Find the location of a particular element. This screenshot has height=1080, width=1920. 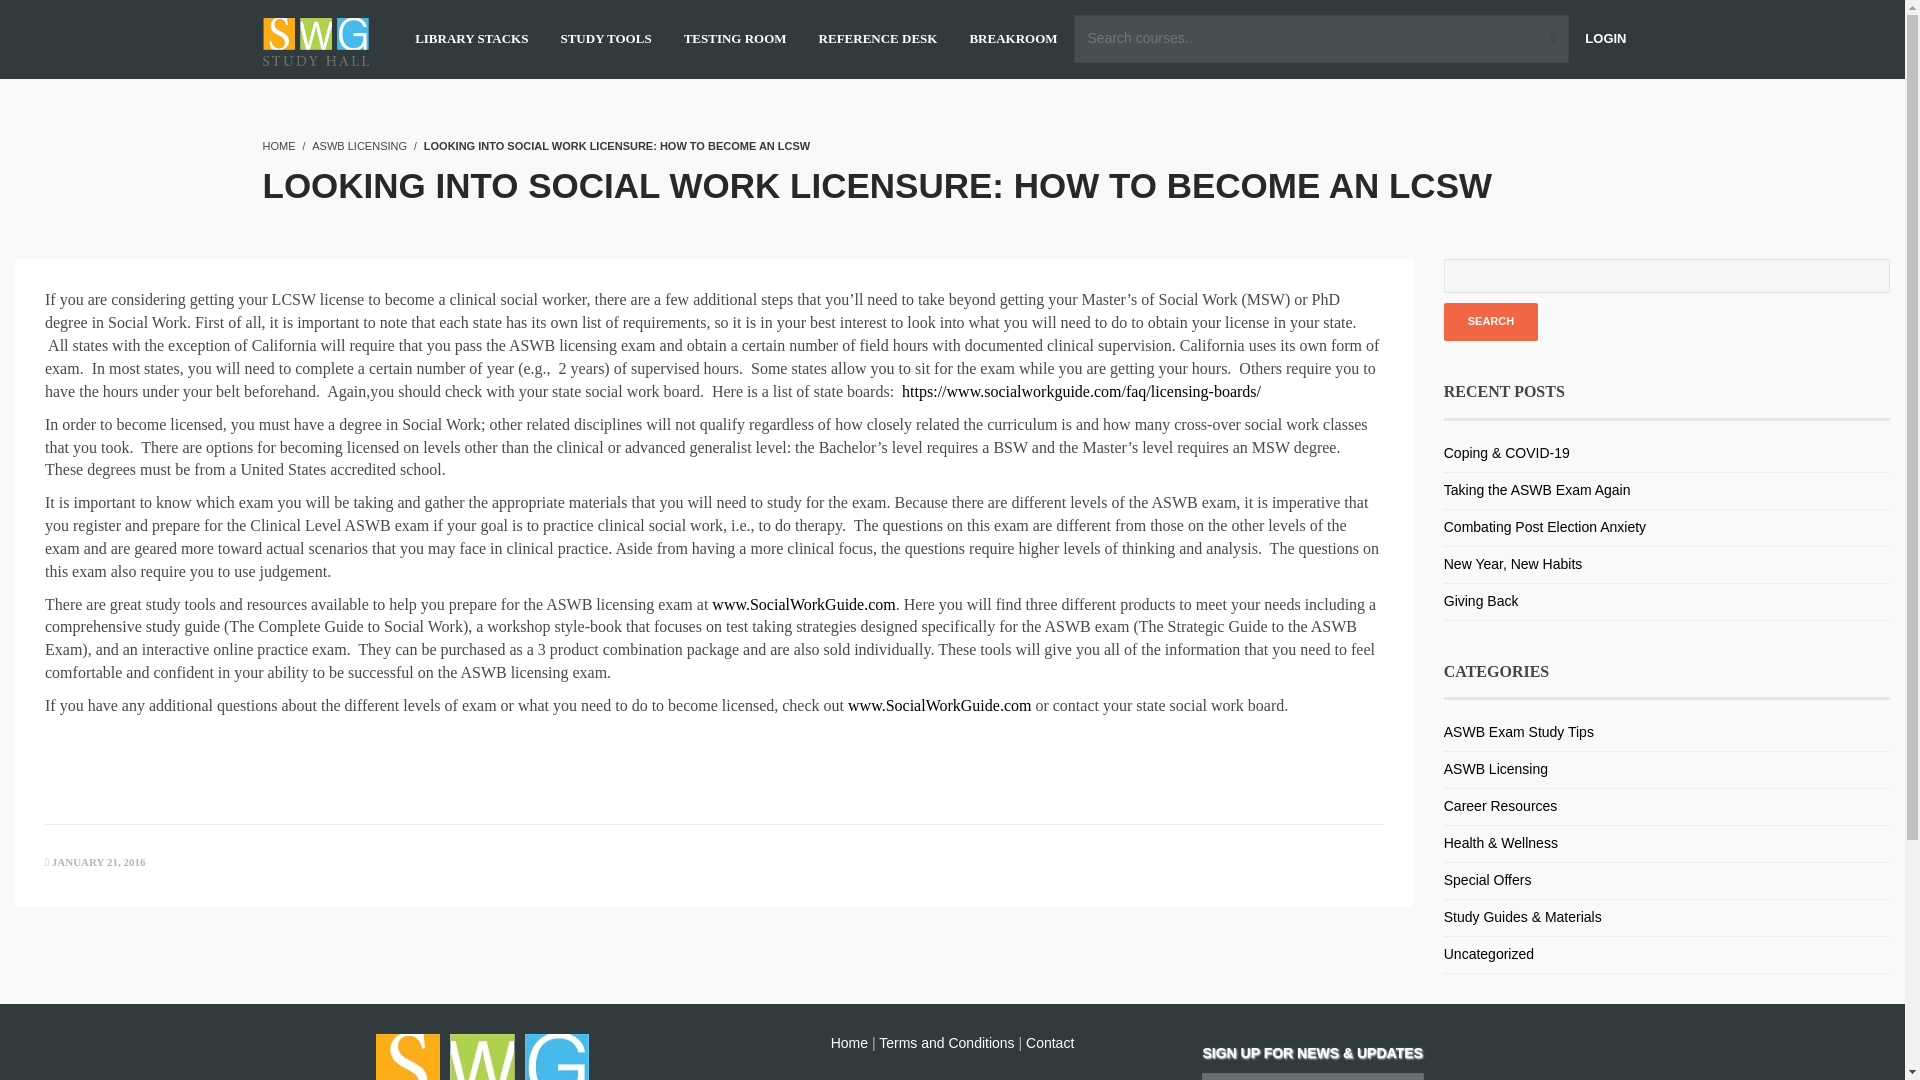

Taking the ASWB Exam Again is located at coordinates (1536, 489).